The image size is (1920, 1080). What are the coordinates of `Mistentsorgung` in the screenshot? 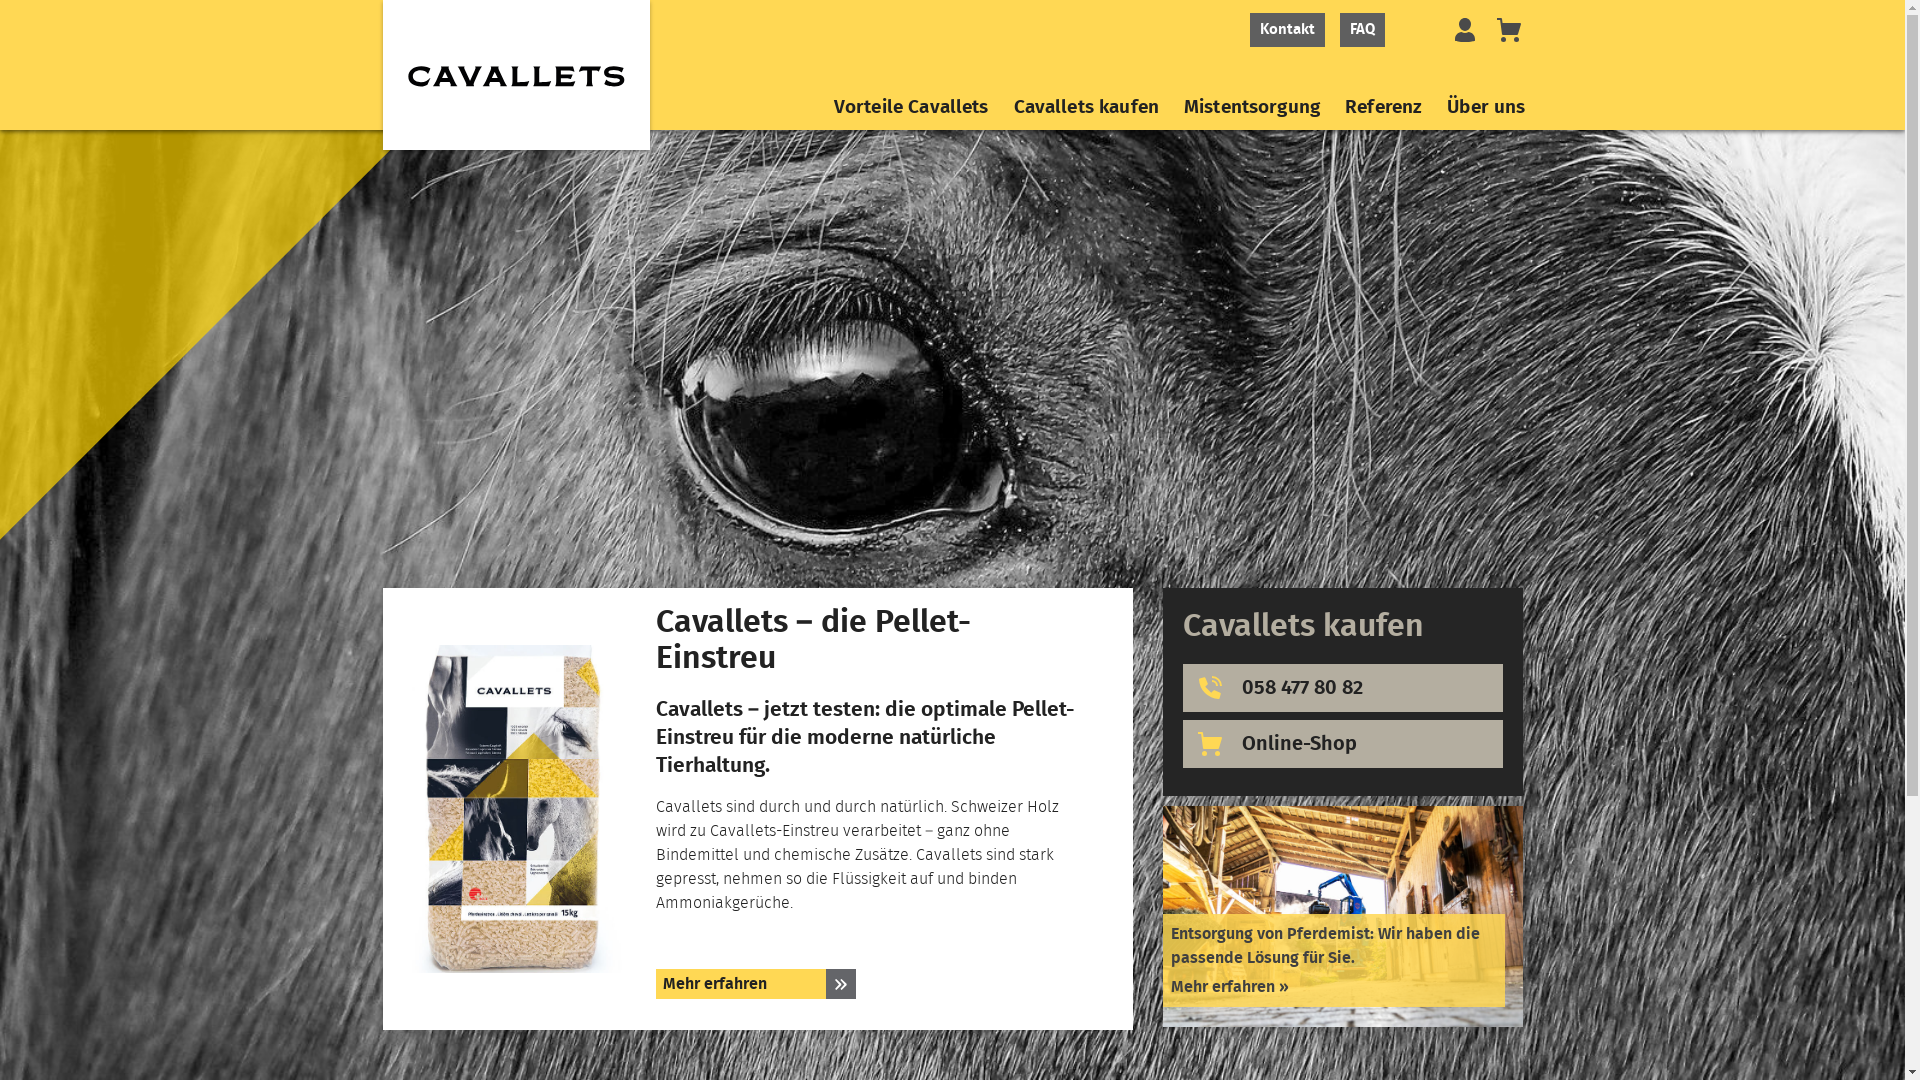 It's located at (1252, 109).